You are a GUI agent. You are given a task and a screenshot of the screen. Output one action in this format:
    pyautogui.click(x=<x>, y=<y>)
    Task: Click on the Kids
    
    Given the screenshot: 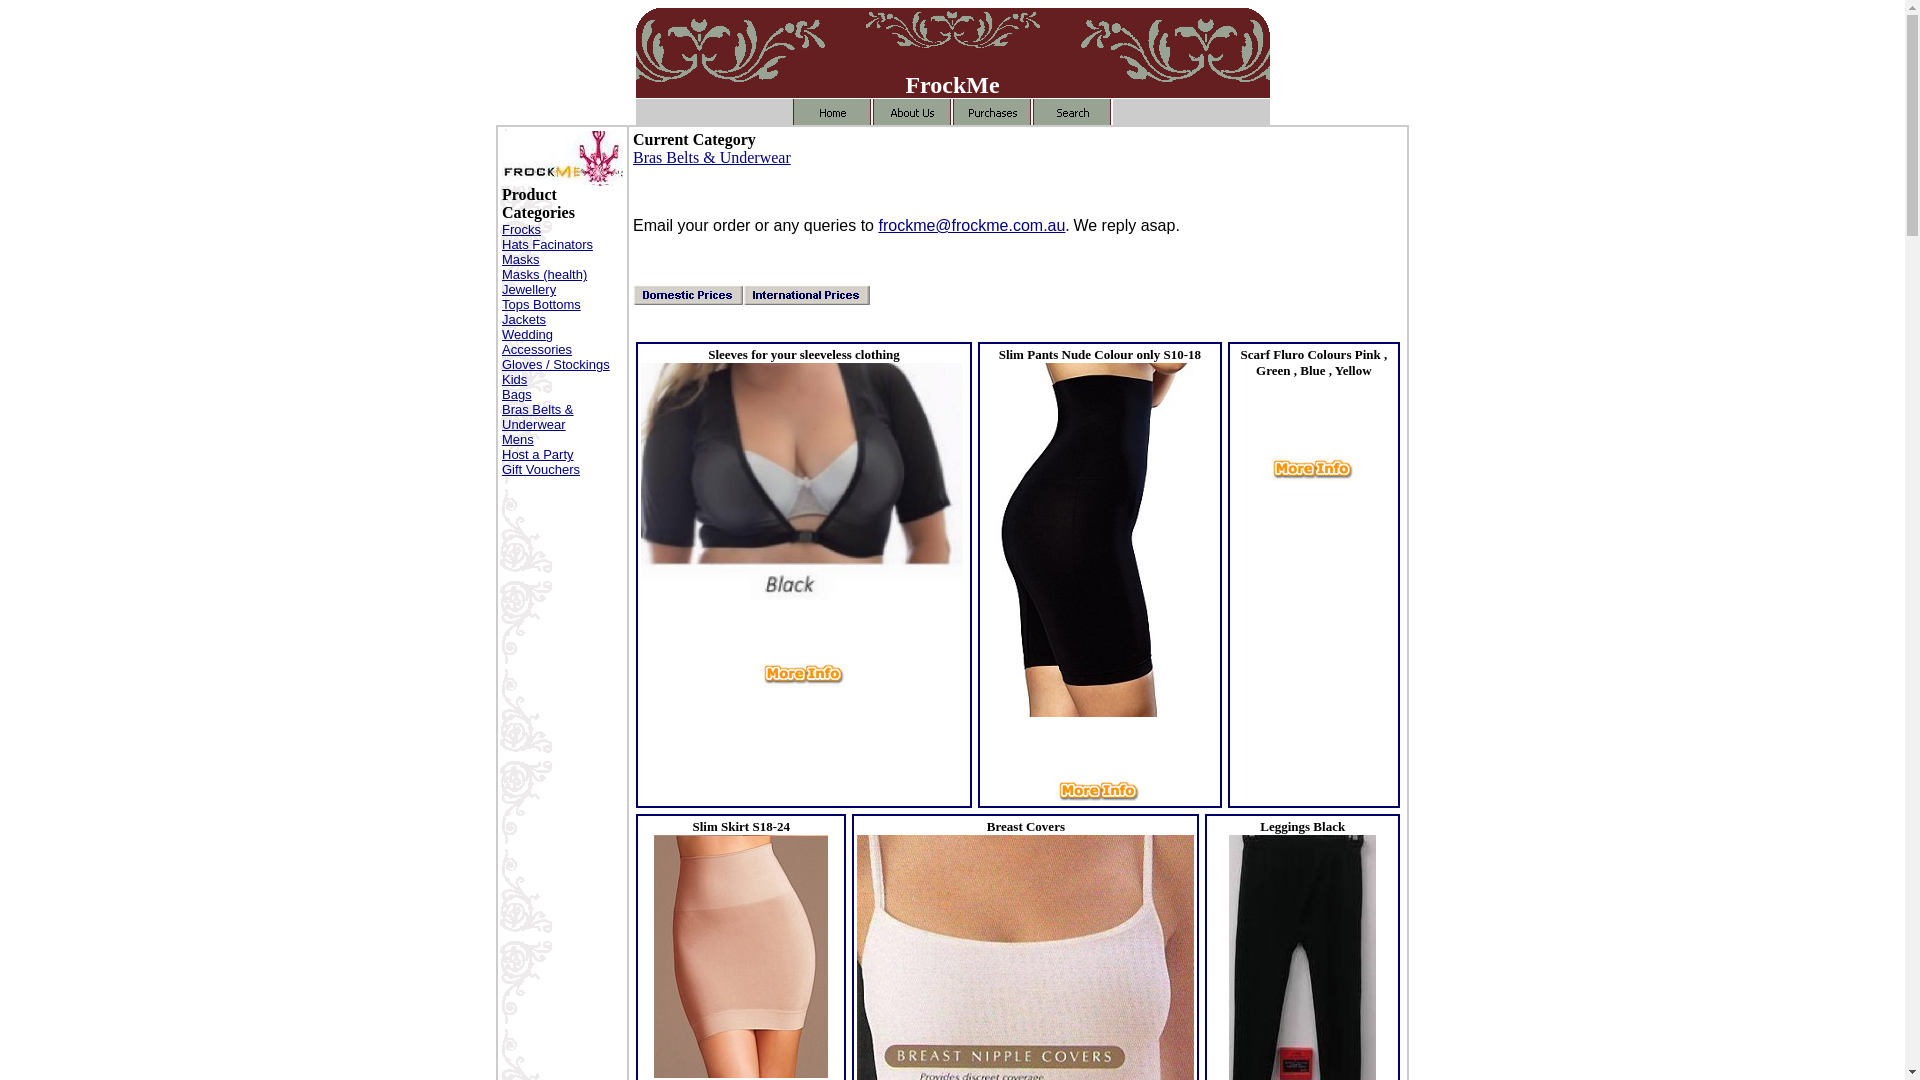 What is the action you would take?
    pyautogui.click(x=514, y=380)
    